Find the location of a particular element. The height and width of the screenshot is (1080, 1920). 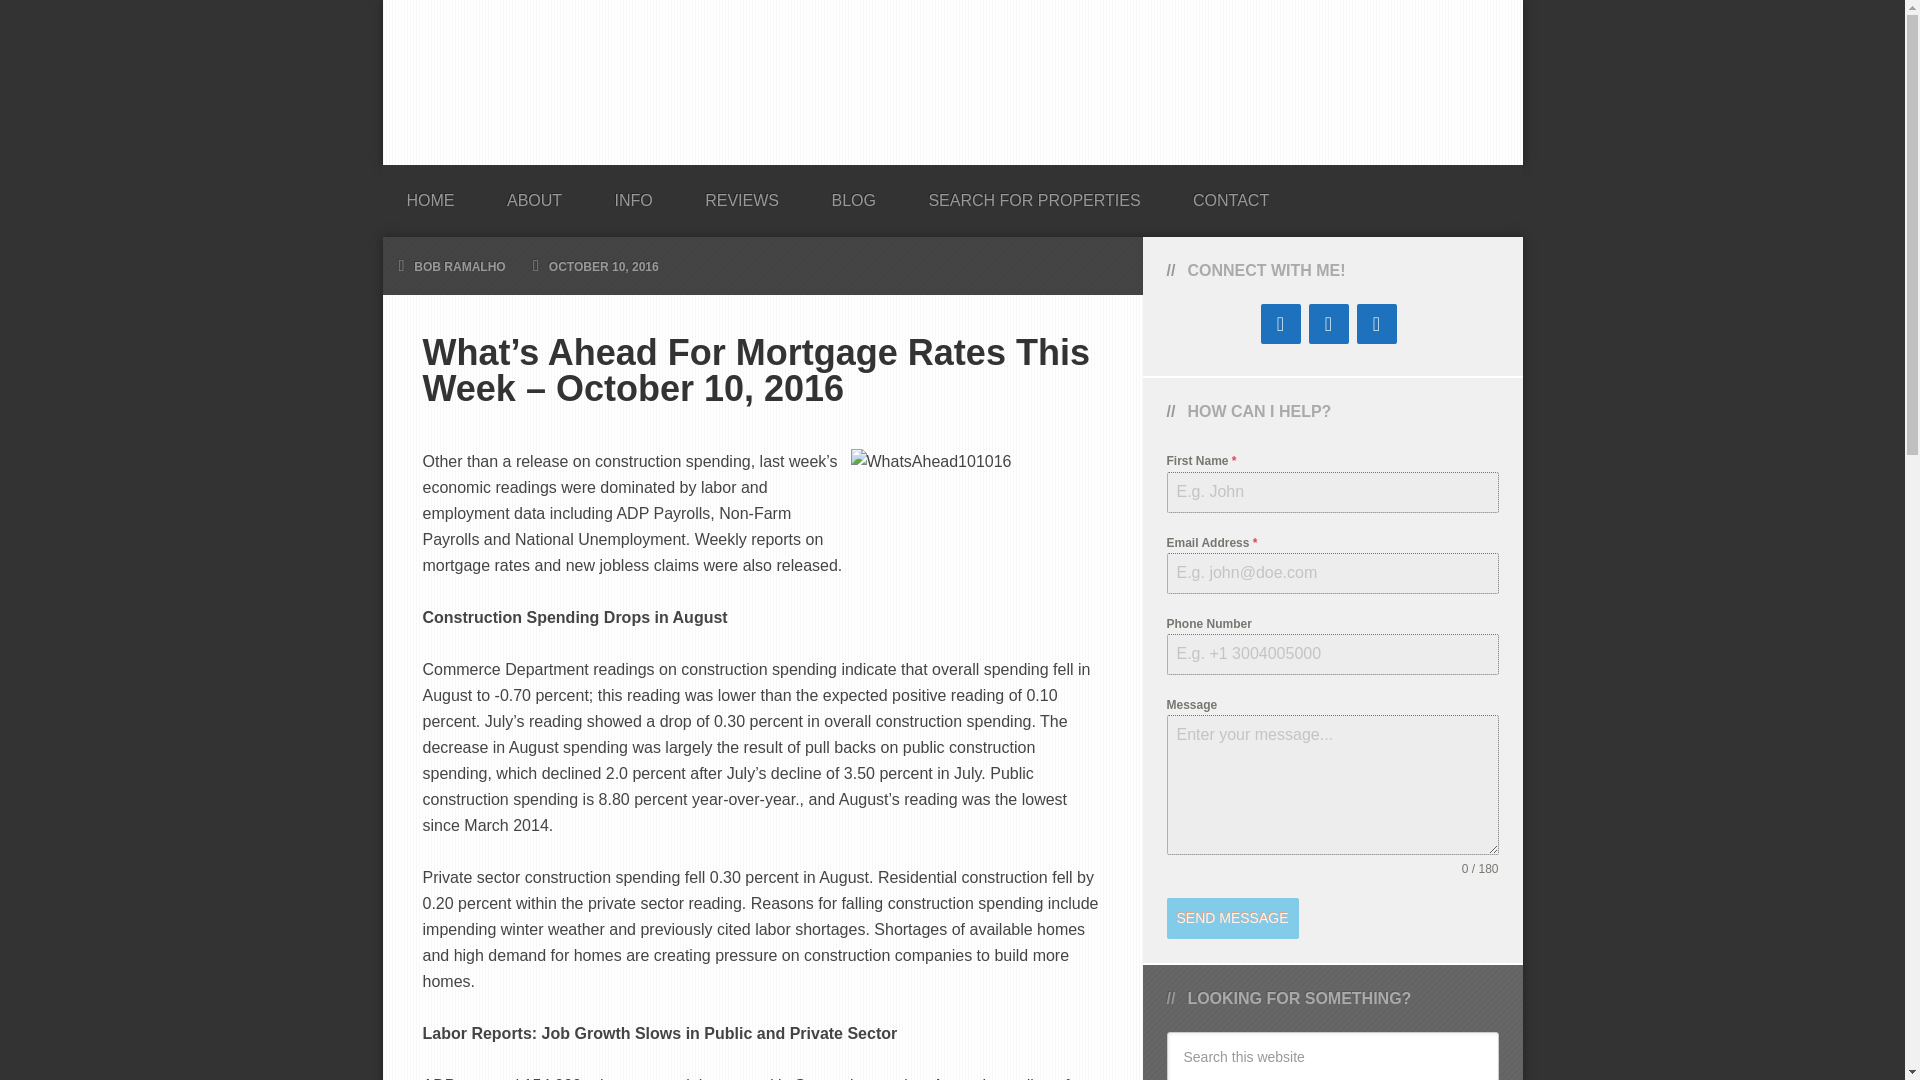

INFO is located at coordinates (634, 194).